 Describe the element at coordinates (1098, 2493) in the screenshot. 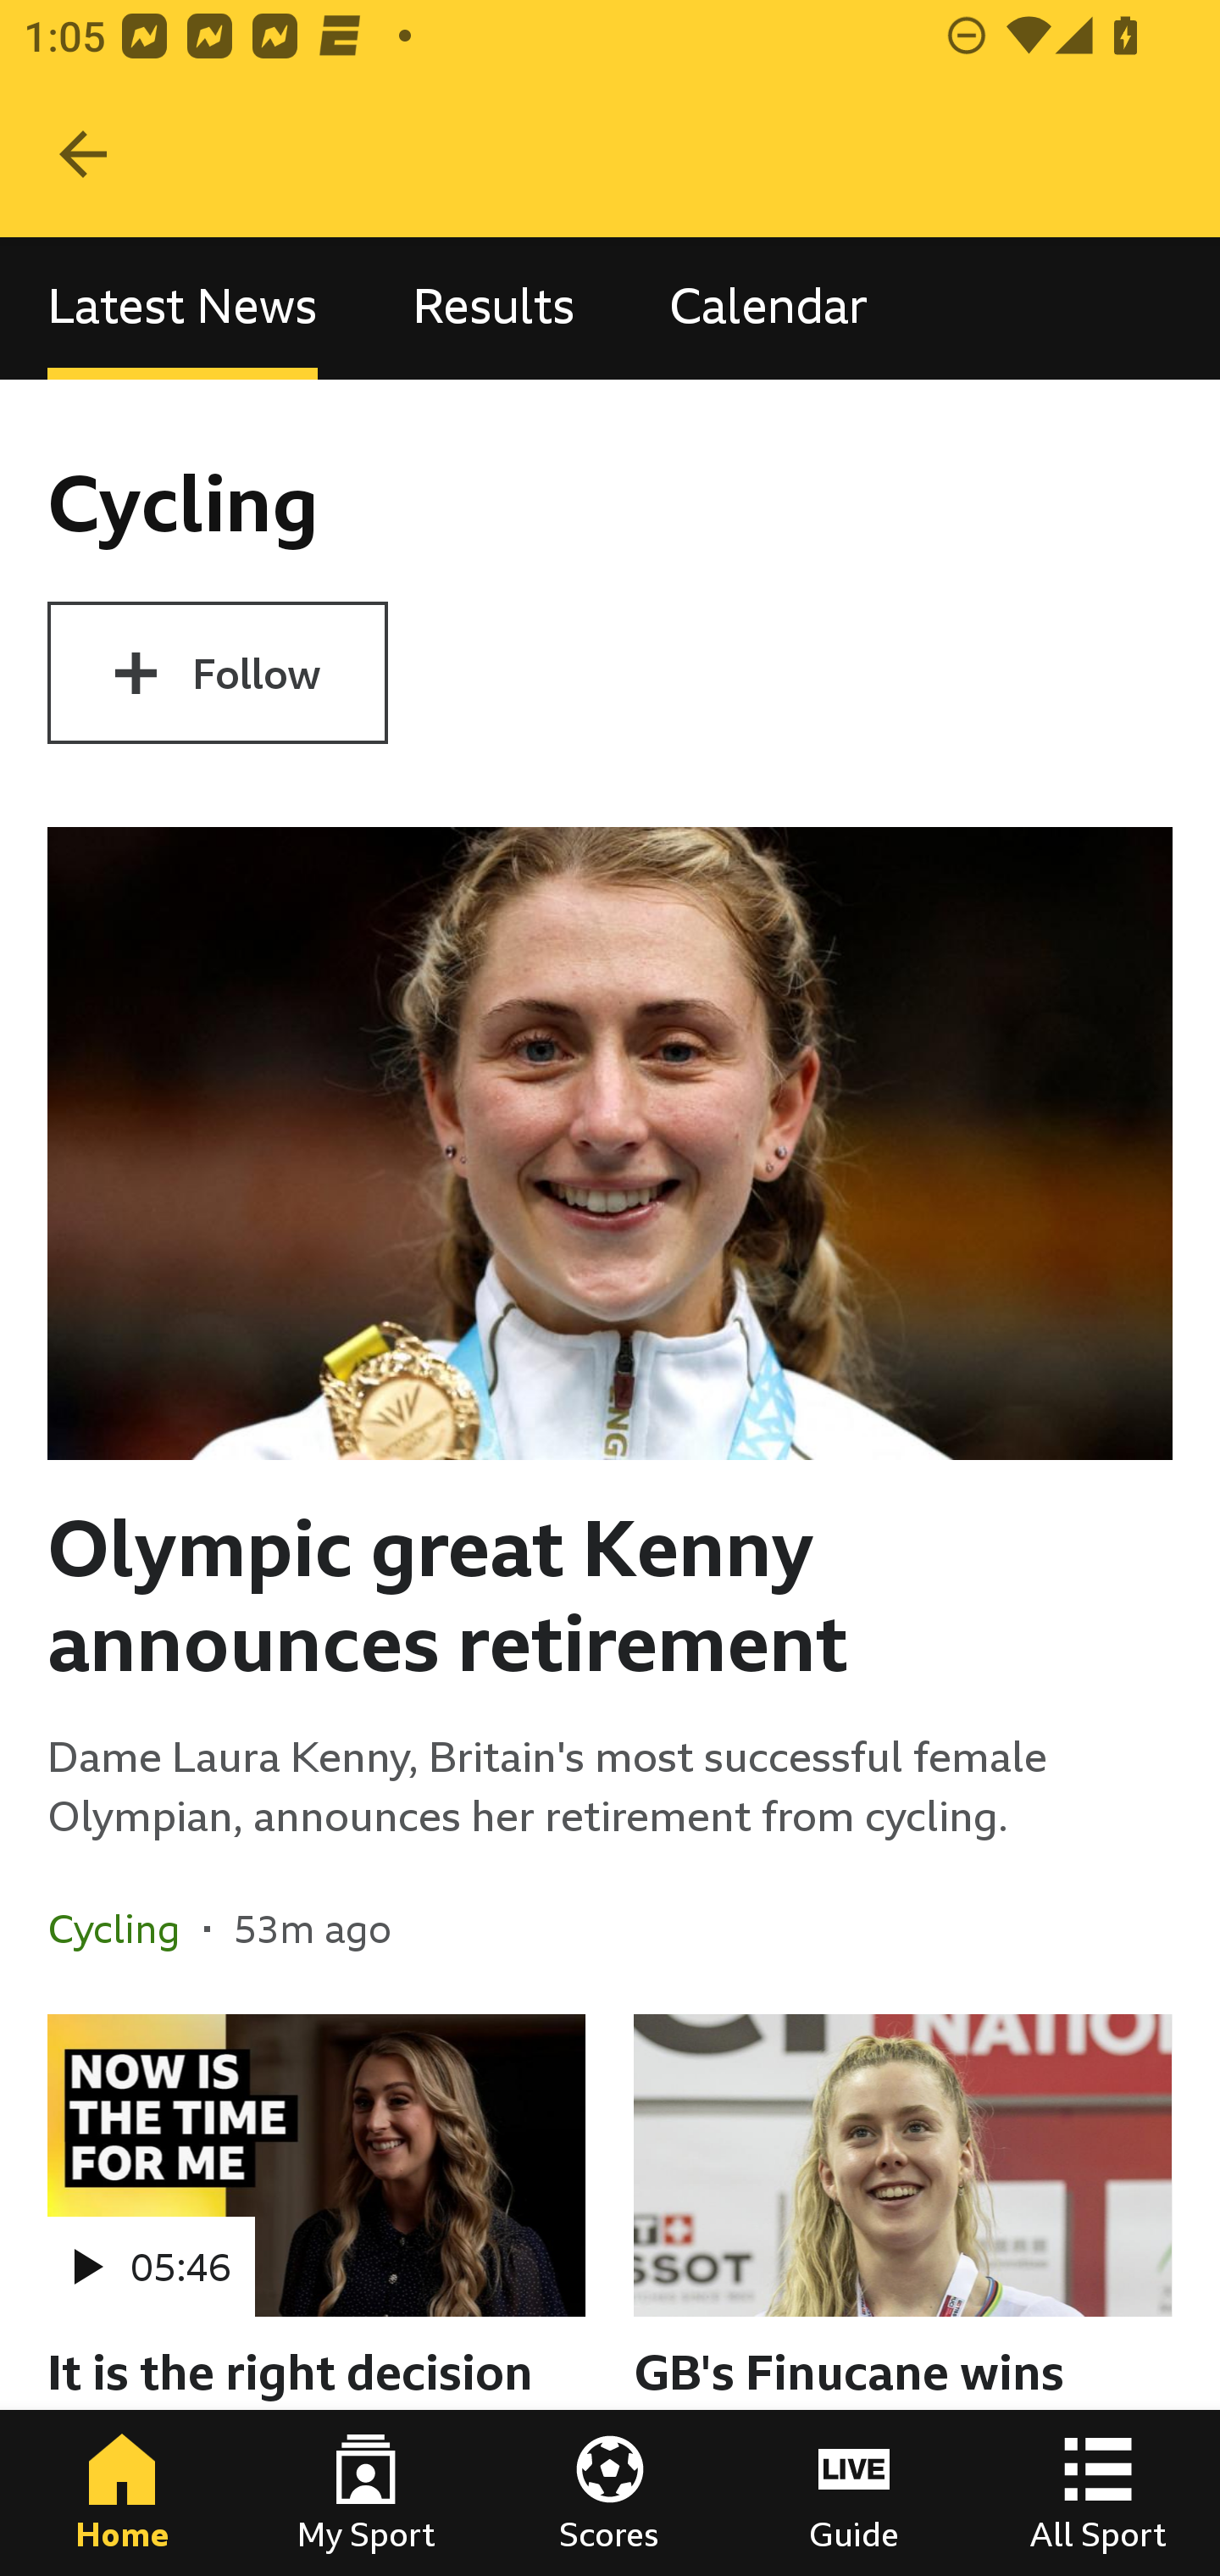

I see `All Sport` at that location.